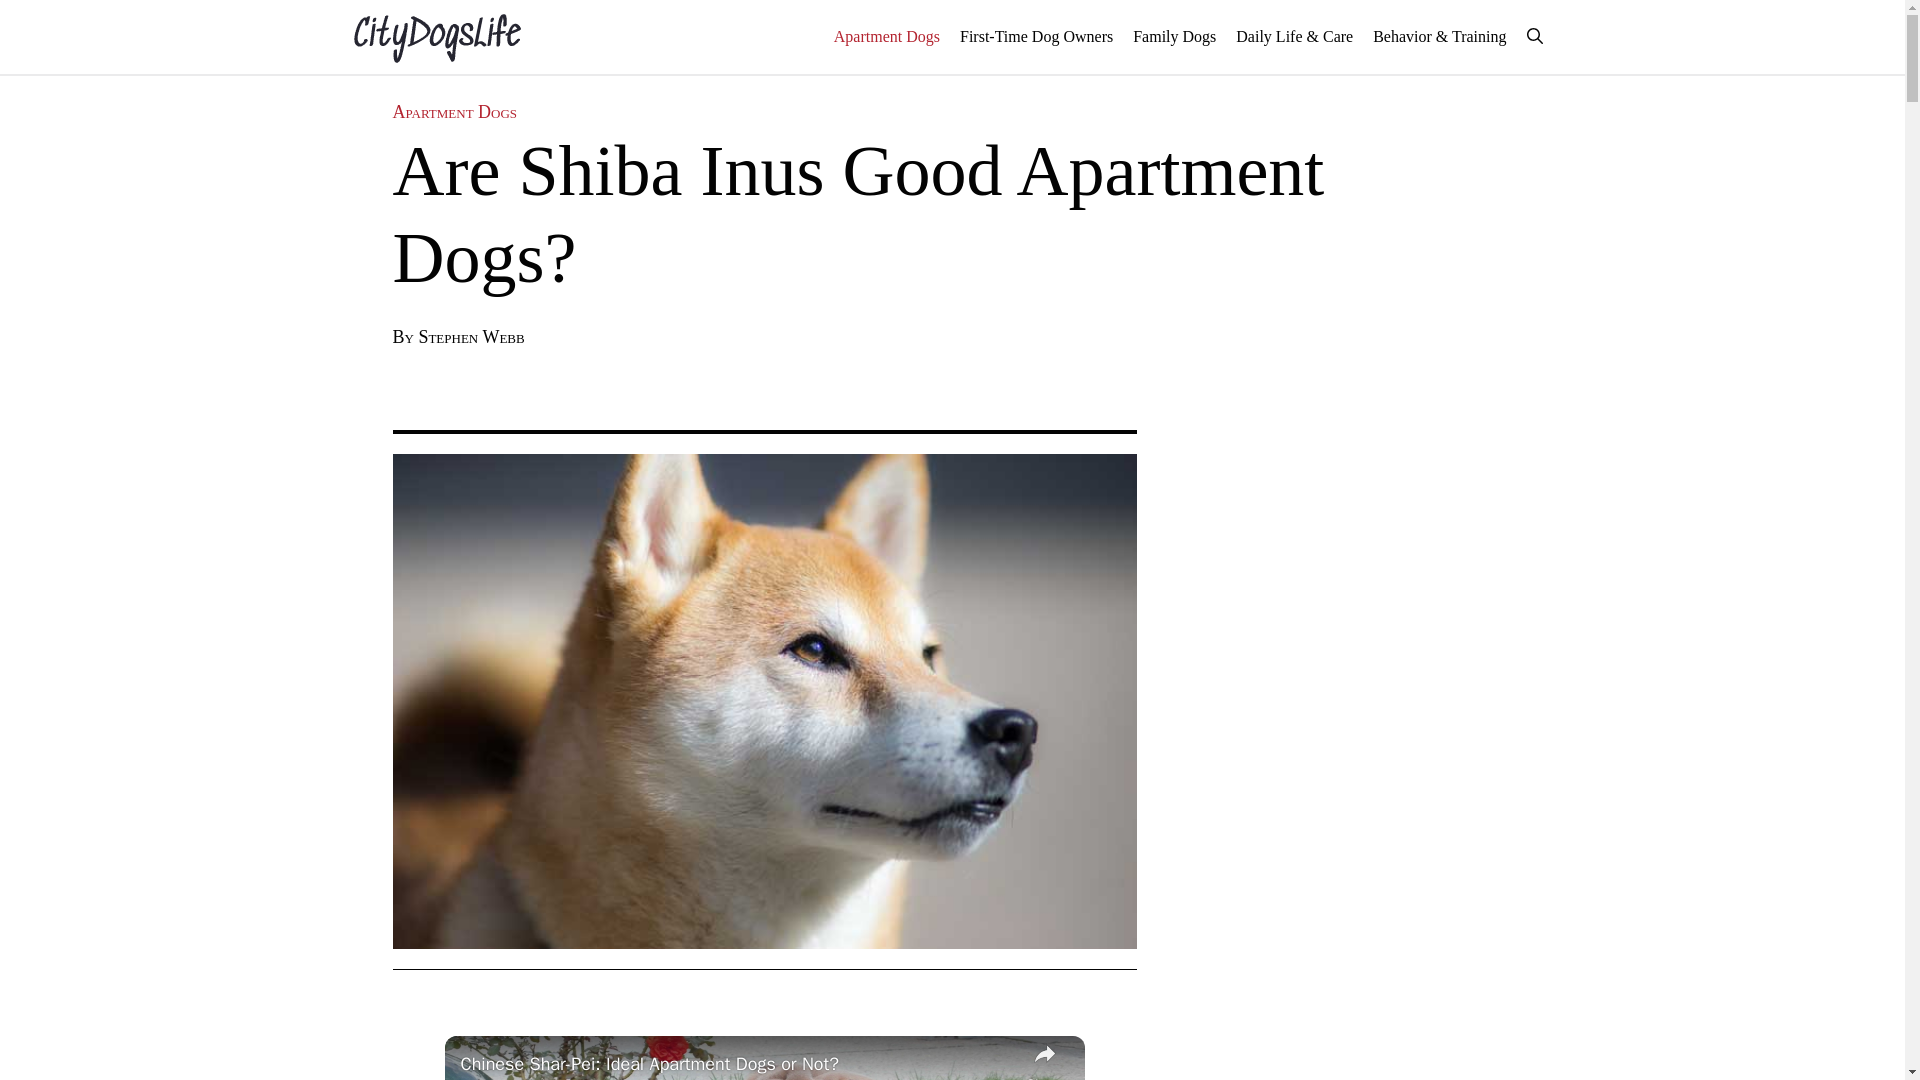 This screenshot has height=1080, width=1920. Describe the element at coordinates (471, 336) in the screenshot. I see `Stephen Webb` at that location.